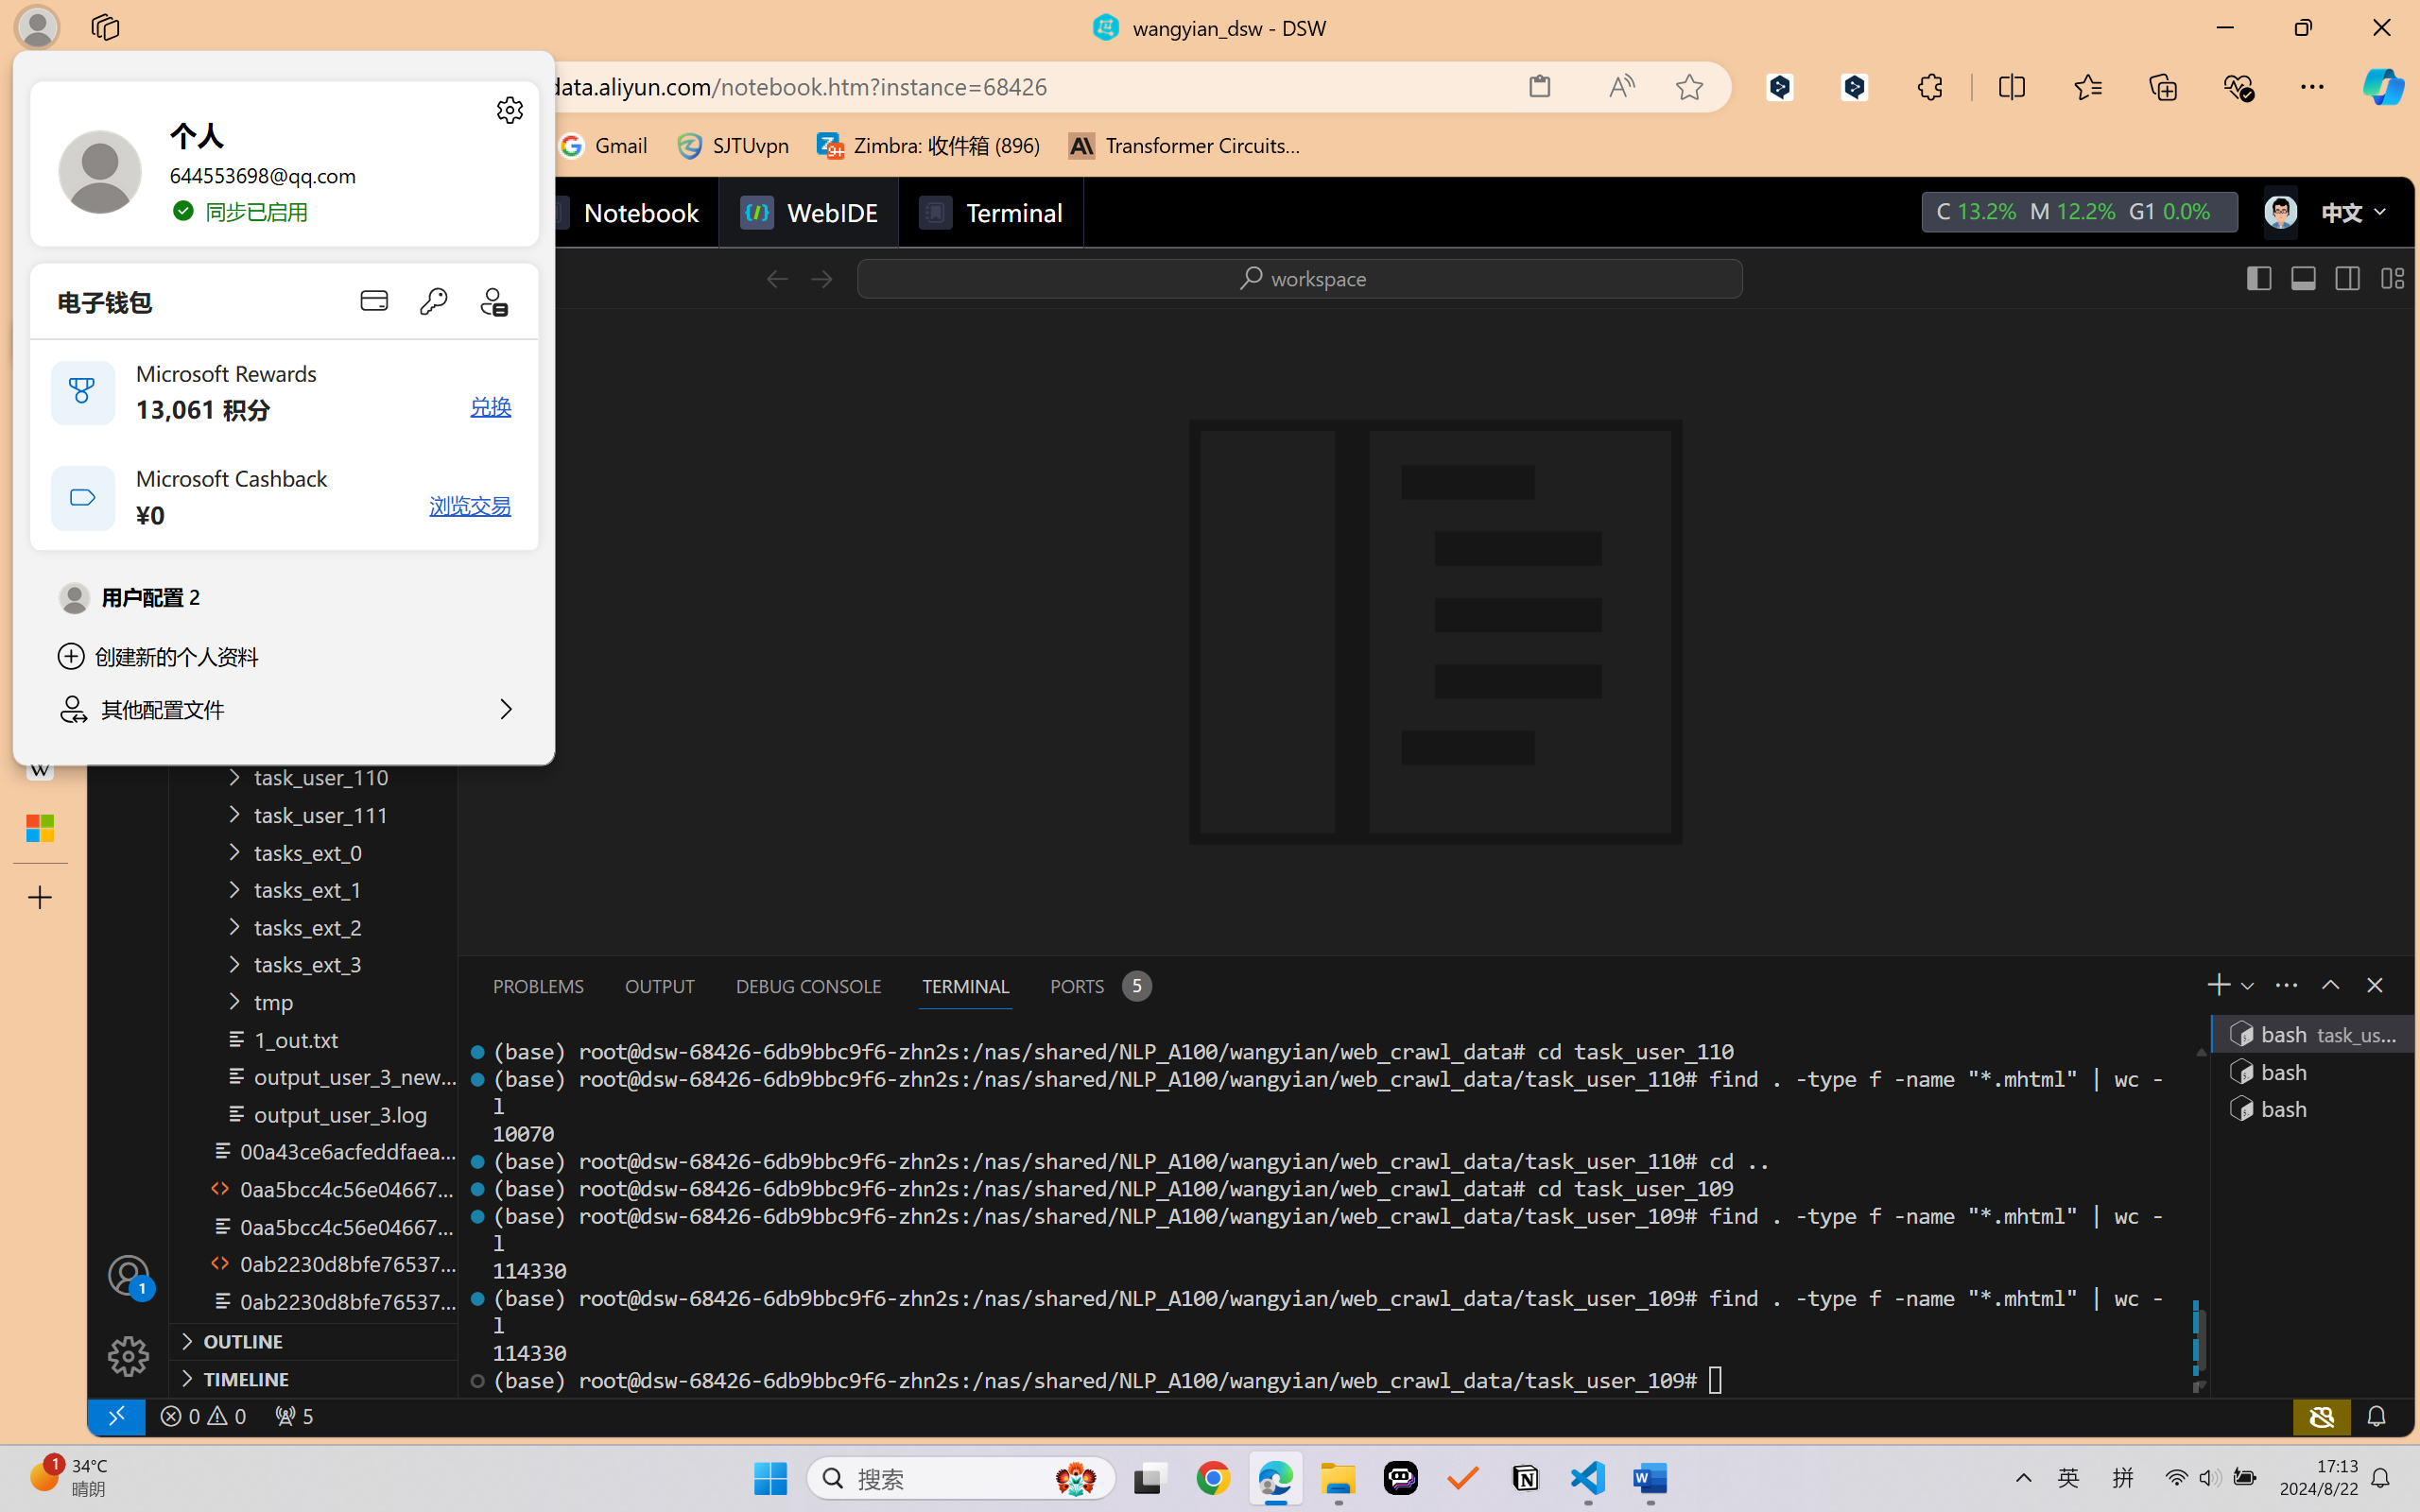  I want to click on Transformer Circuits Thread, so click(1185, 146).